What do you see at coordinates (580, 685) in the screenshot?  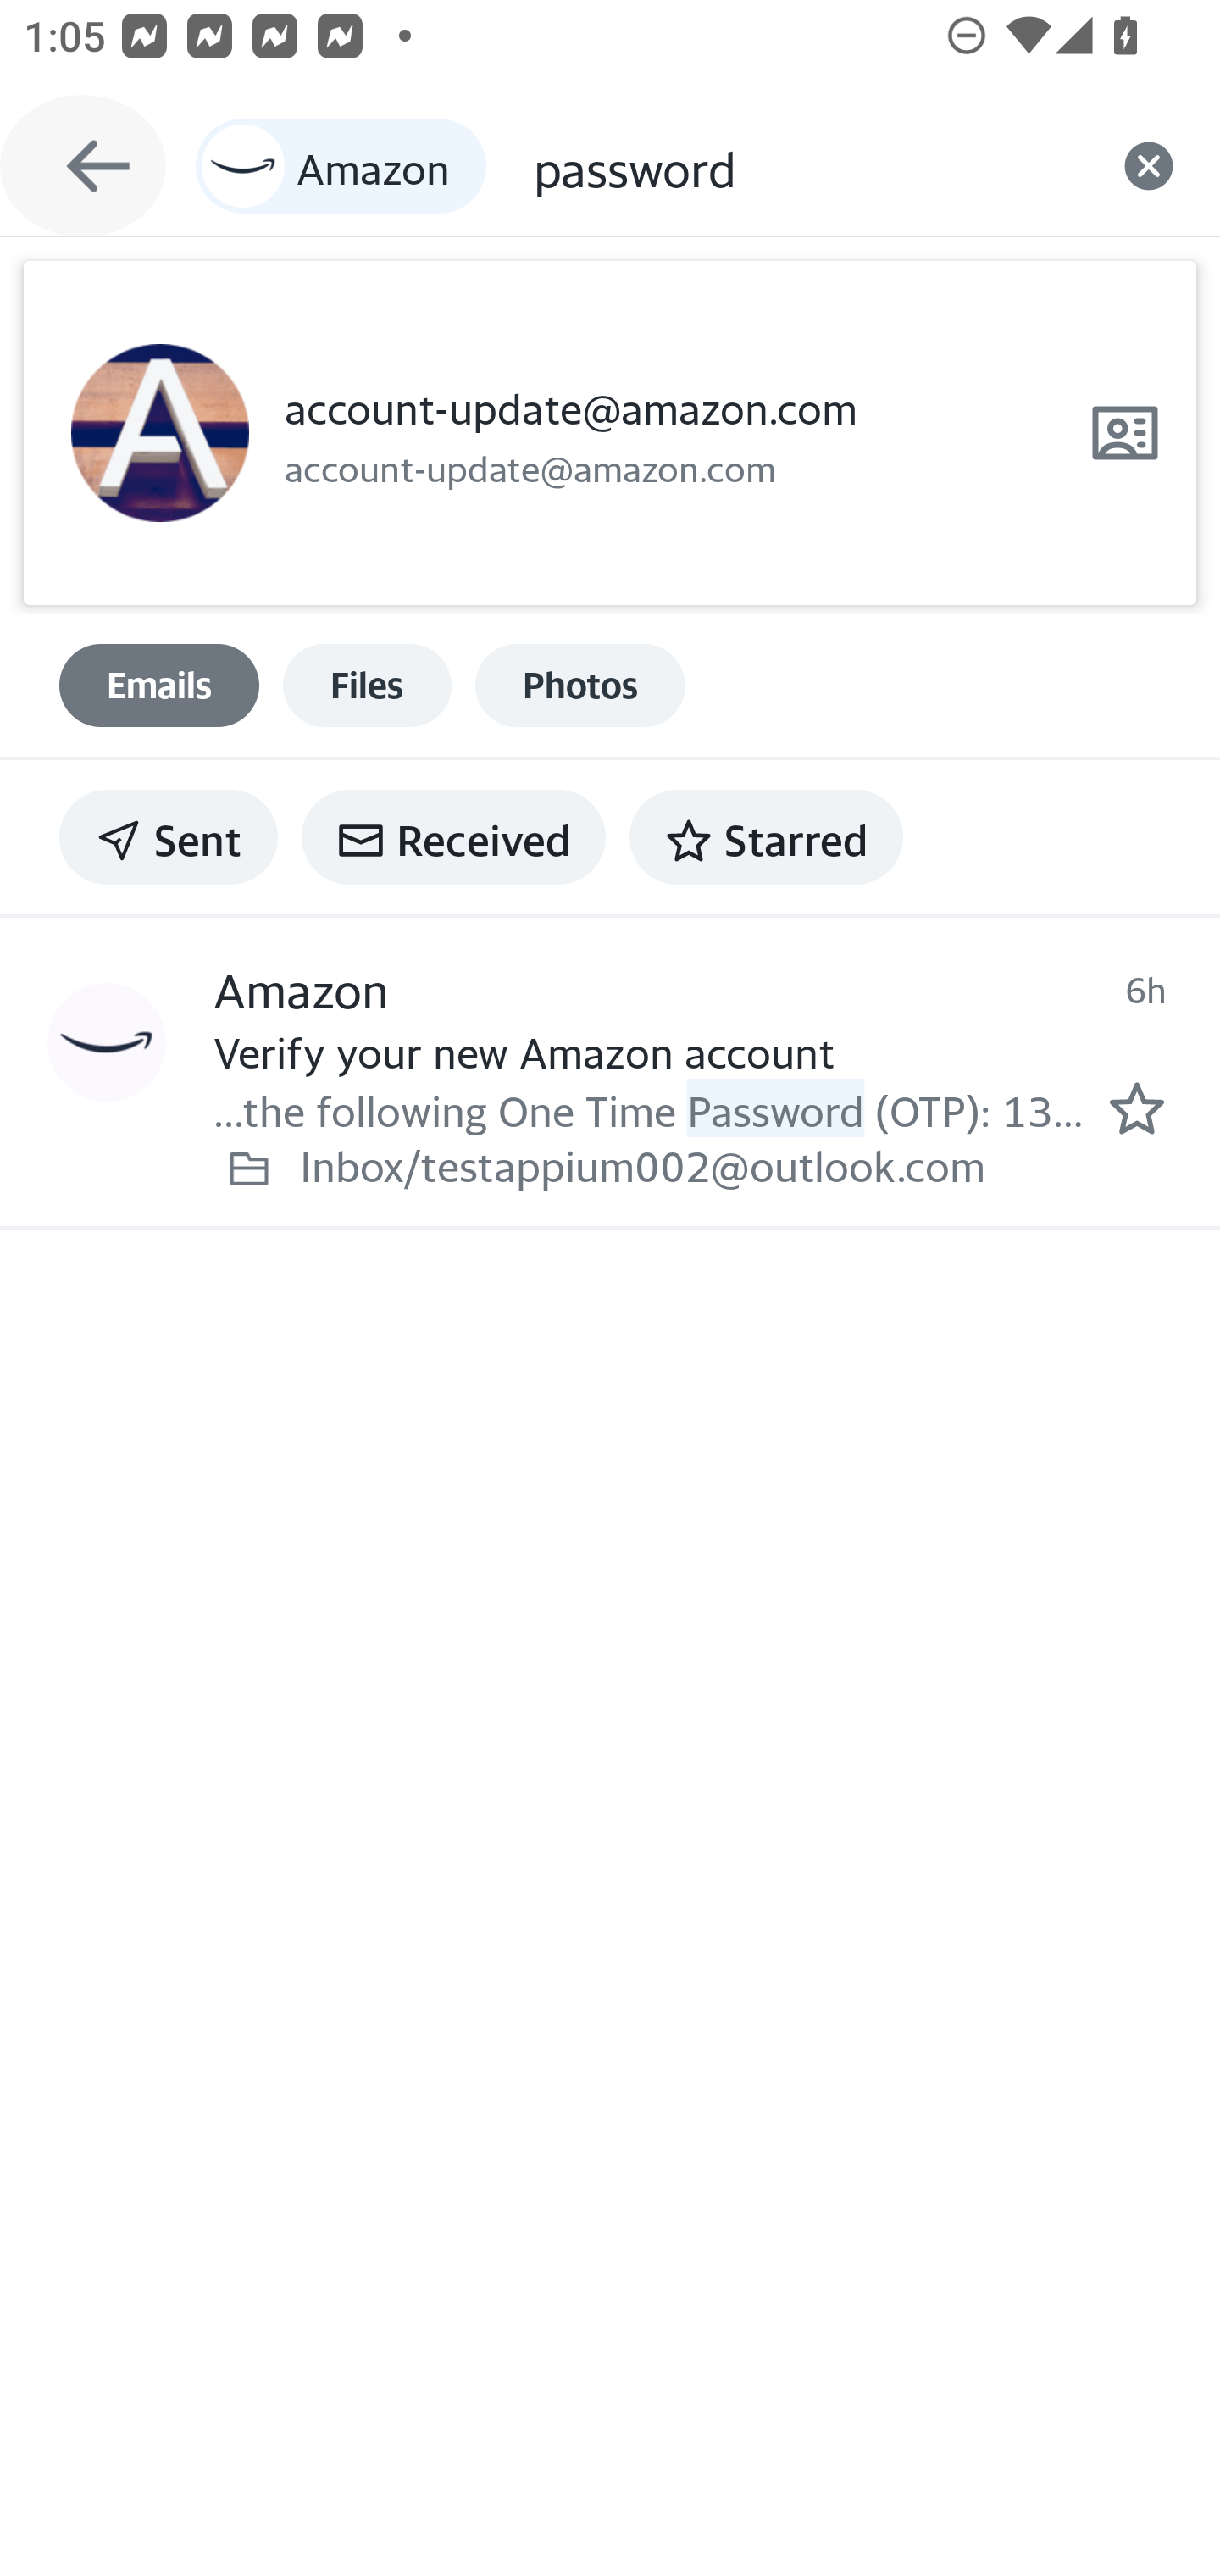 I see `Photos` at bounding box center [580, 685].